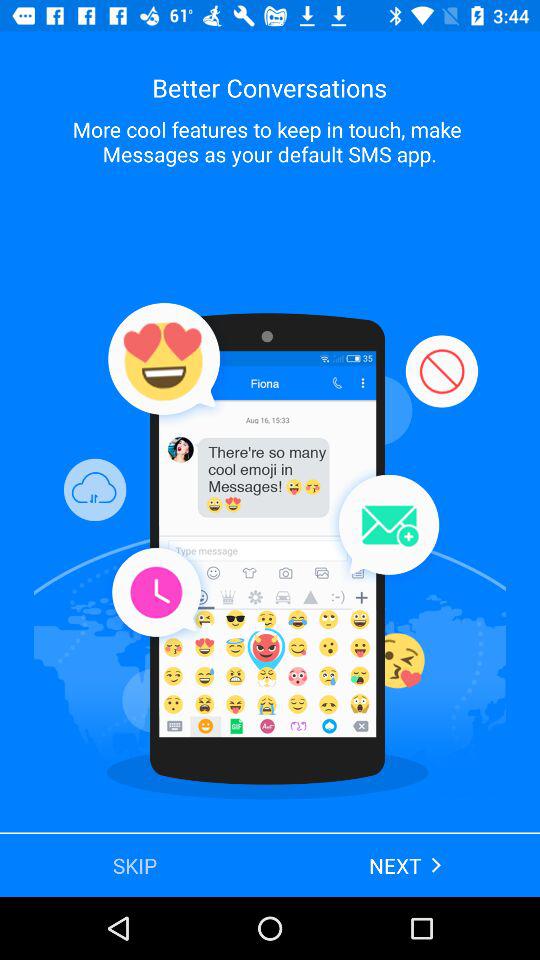 This screenshot has height=960, width=540. Describe the element at coordinates (135, 864) in the screenshot. I see `launch the item to the left of next icon` at that location.